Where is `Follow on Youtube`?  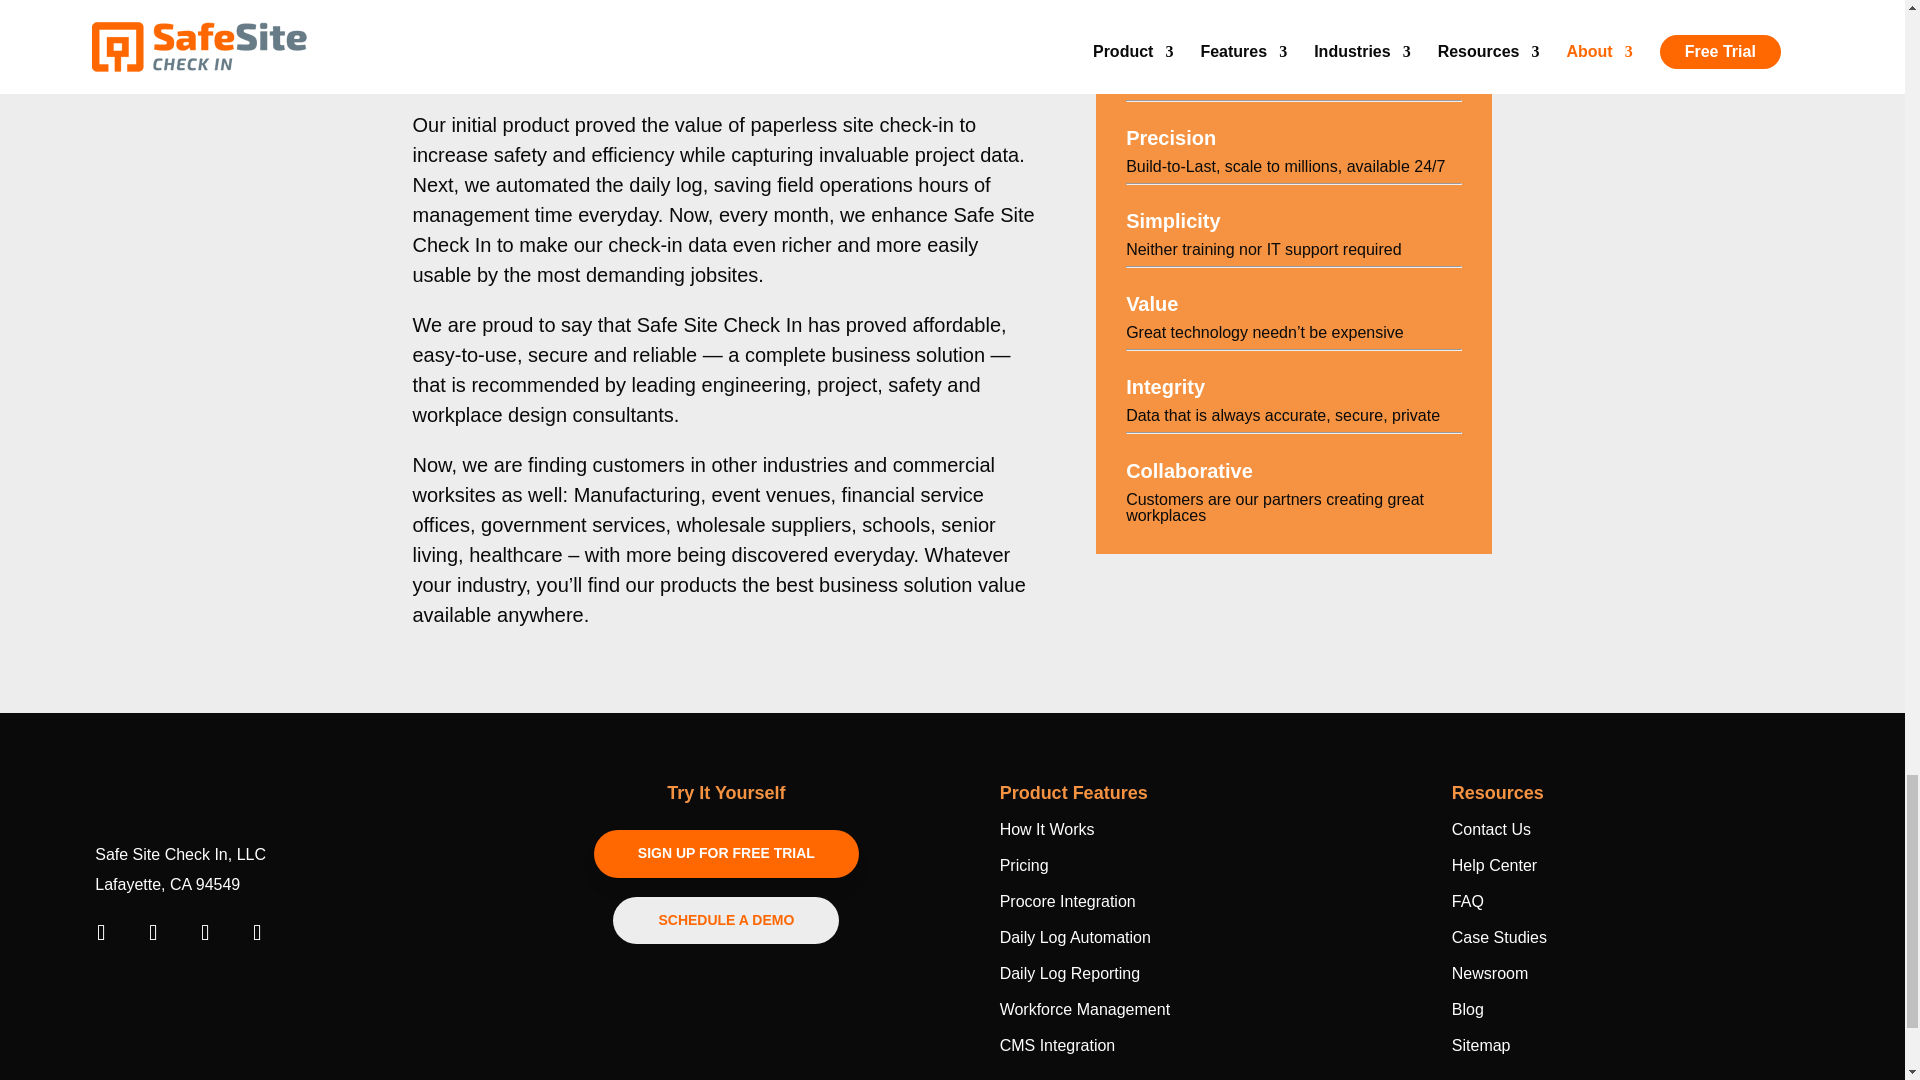
Follow on Youtube is located at coordinates (204, 932).